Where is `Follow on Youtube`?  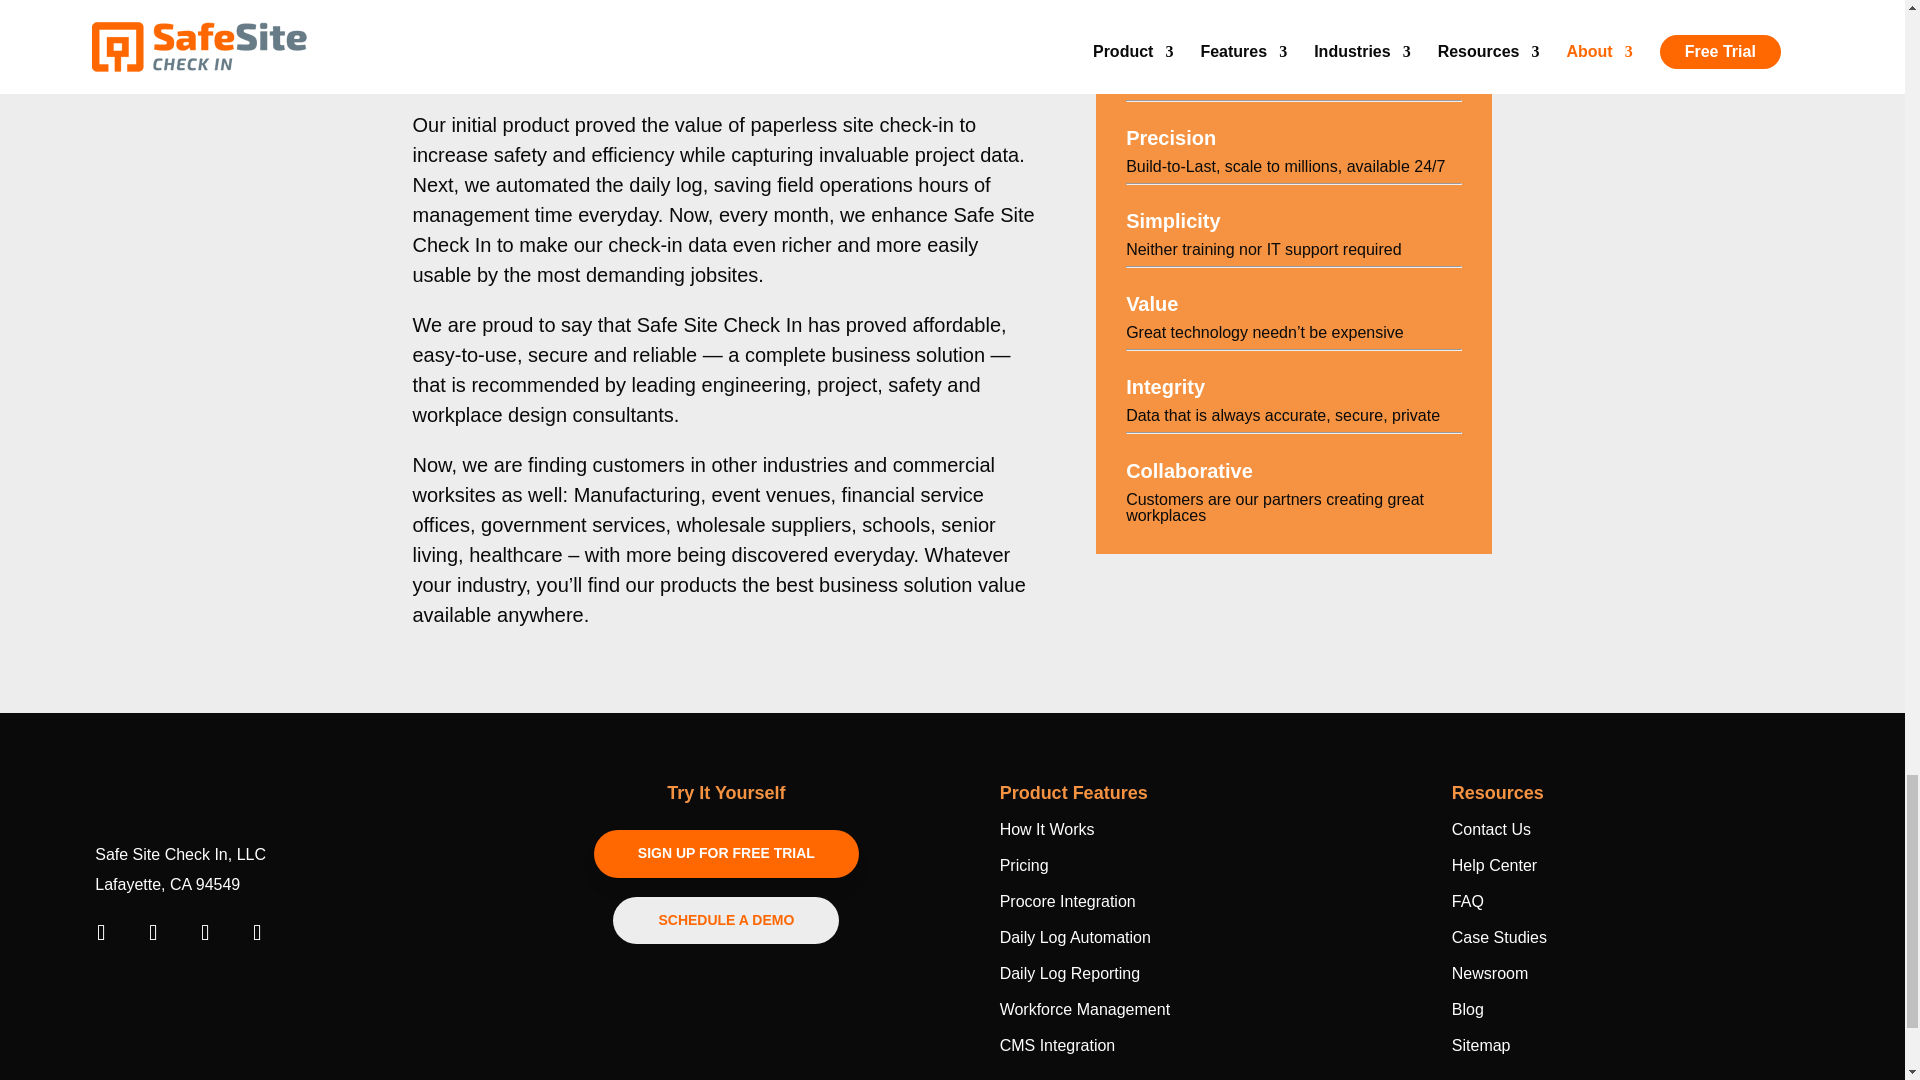
Follow on Youtube is located at coordinates (204, 932).